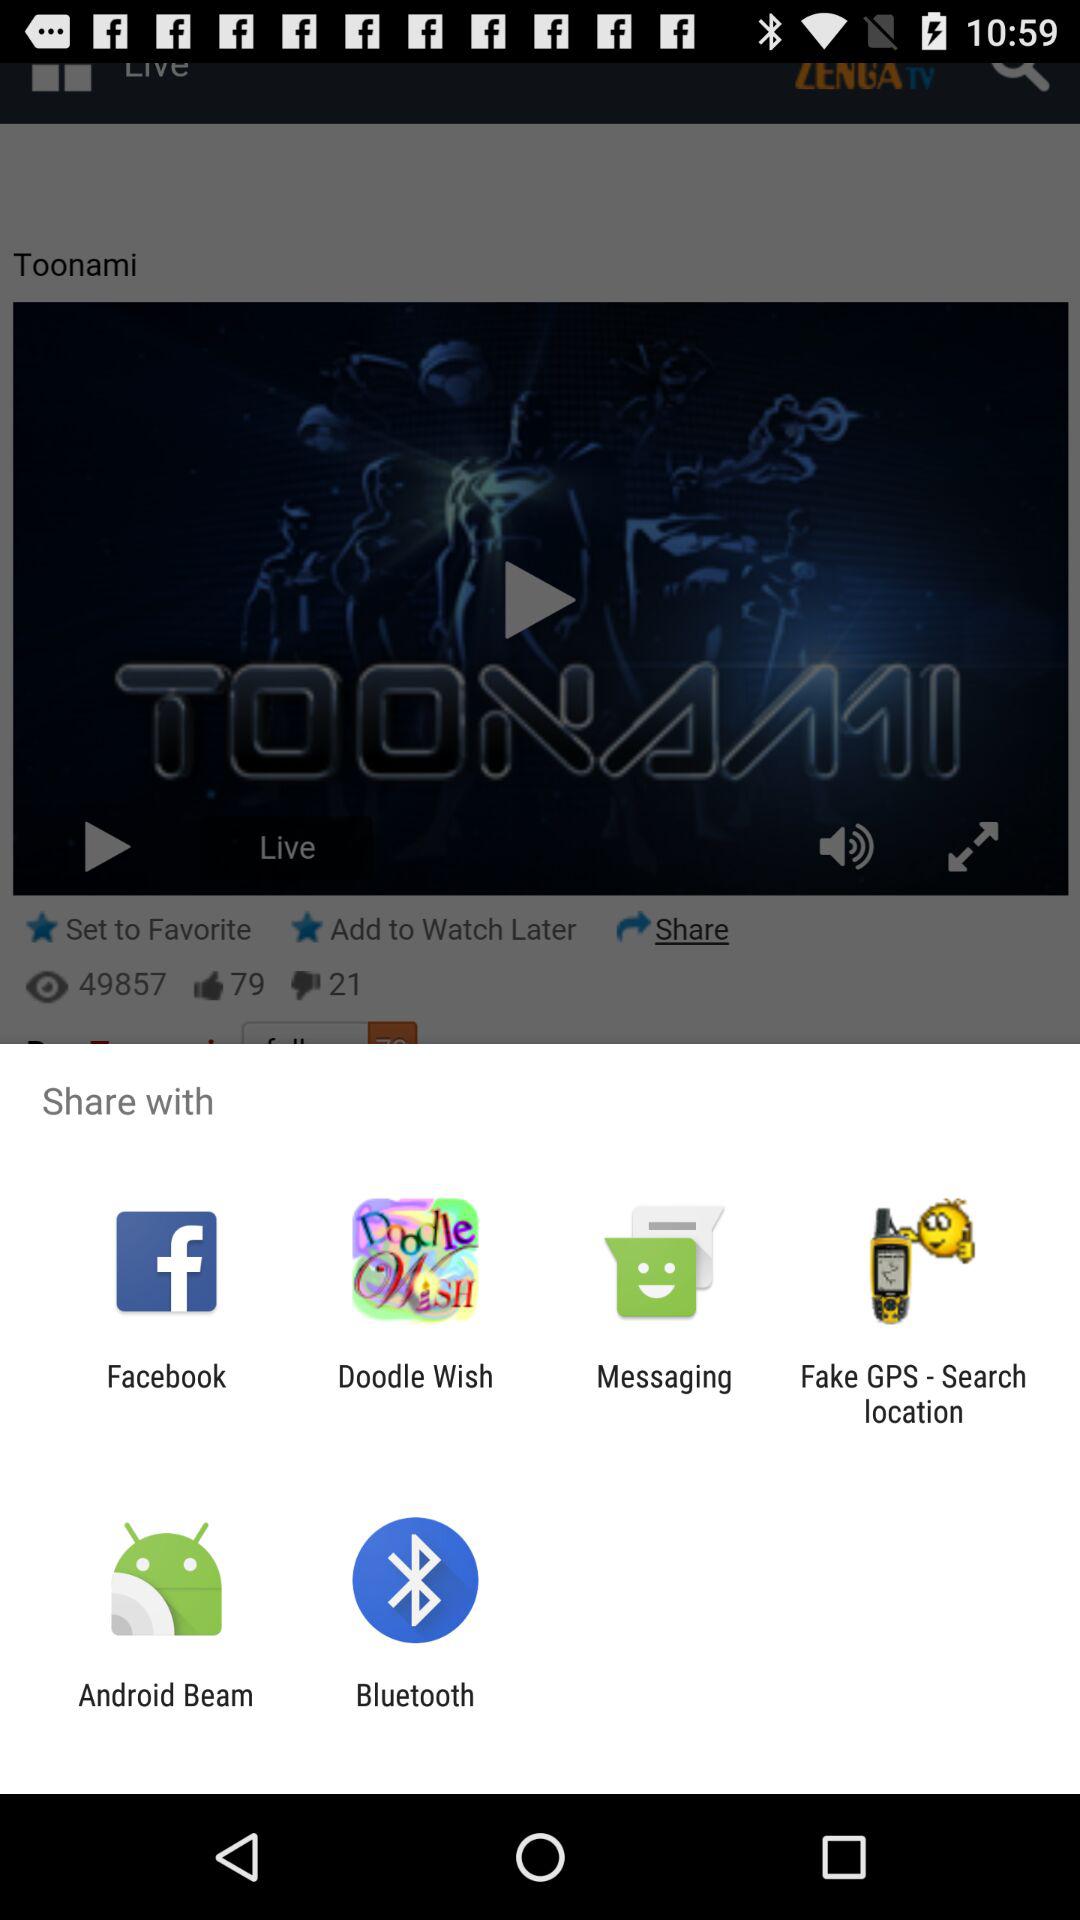 Image resolution: width=1080 pixels, height=1920 pixels. I want to click on tap icon to the left of the messaging icon, so click(415, 1393).